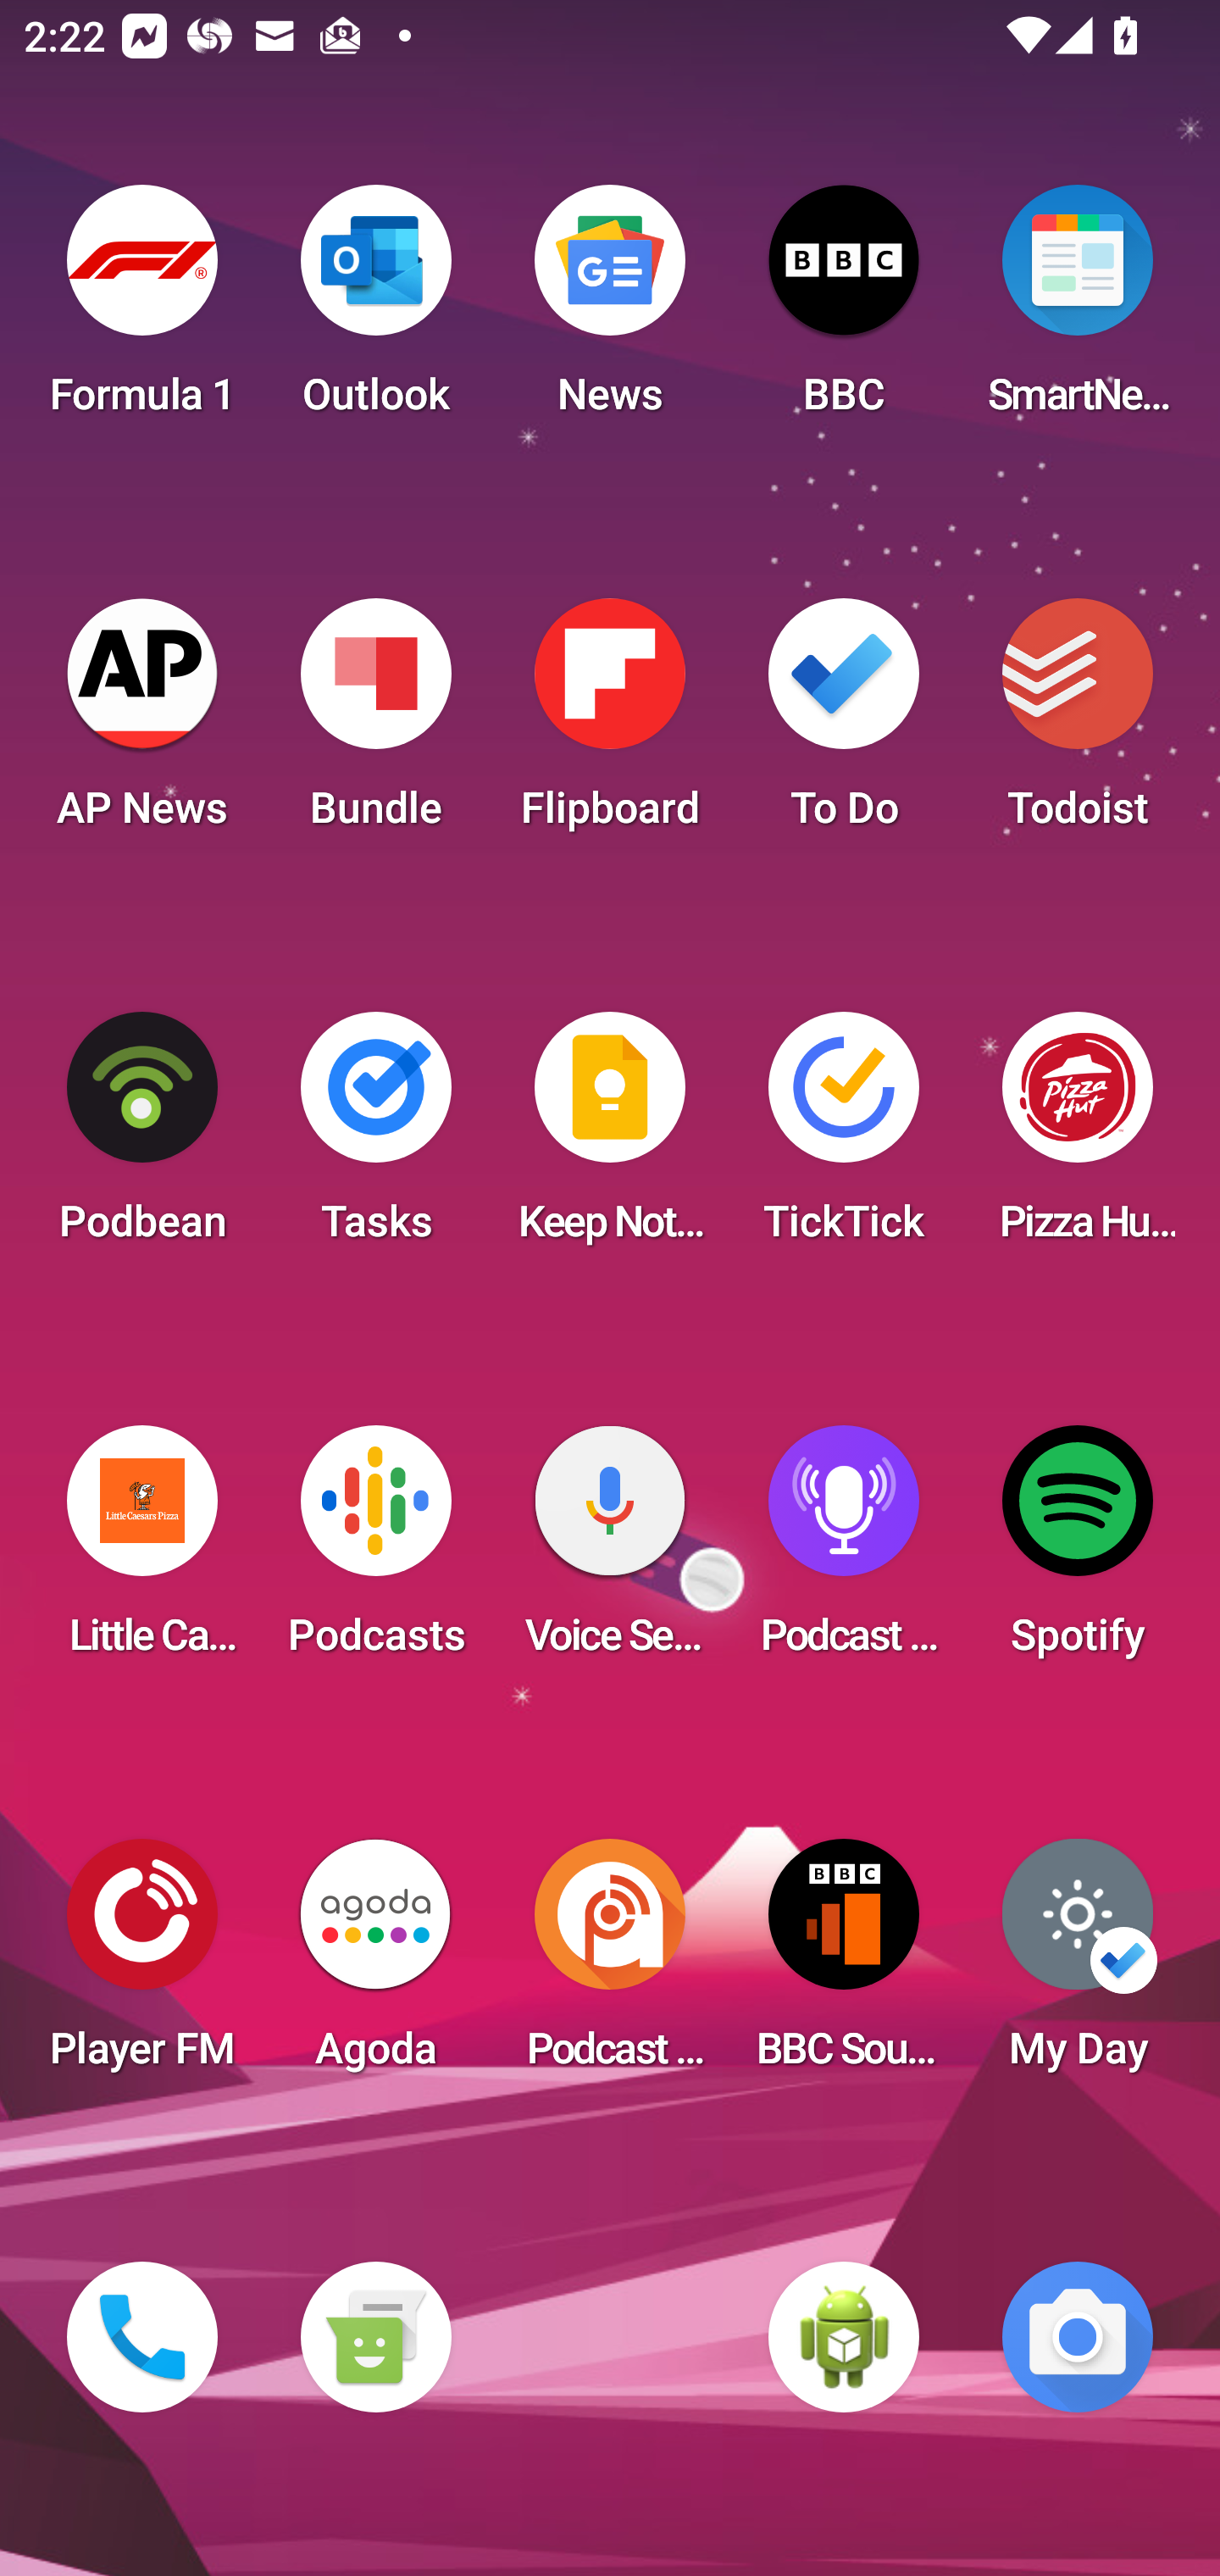 This screenshot has height=2576, width=1220. What do you see at coordinates (610, 310) in the screenshot?
I see `News` at bounding box center [610, 310].